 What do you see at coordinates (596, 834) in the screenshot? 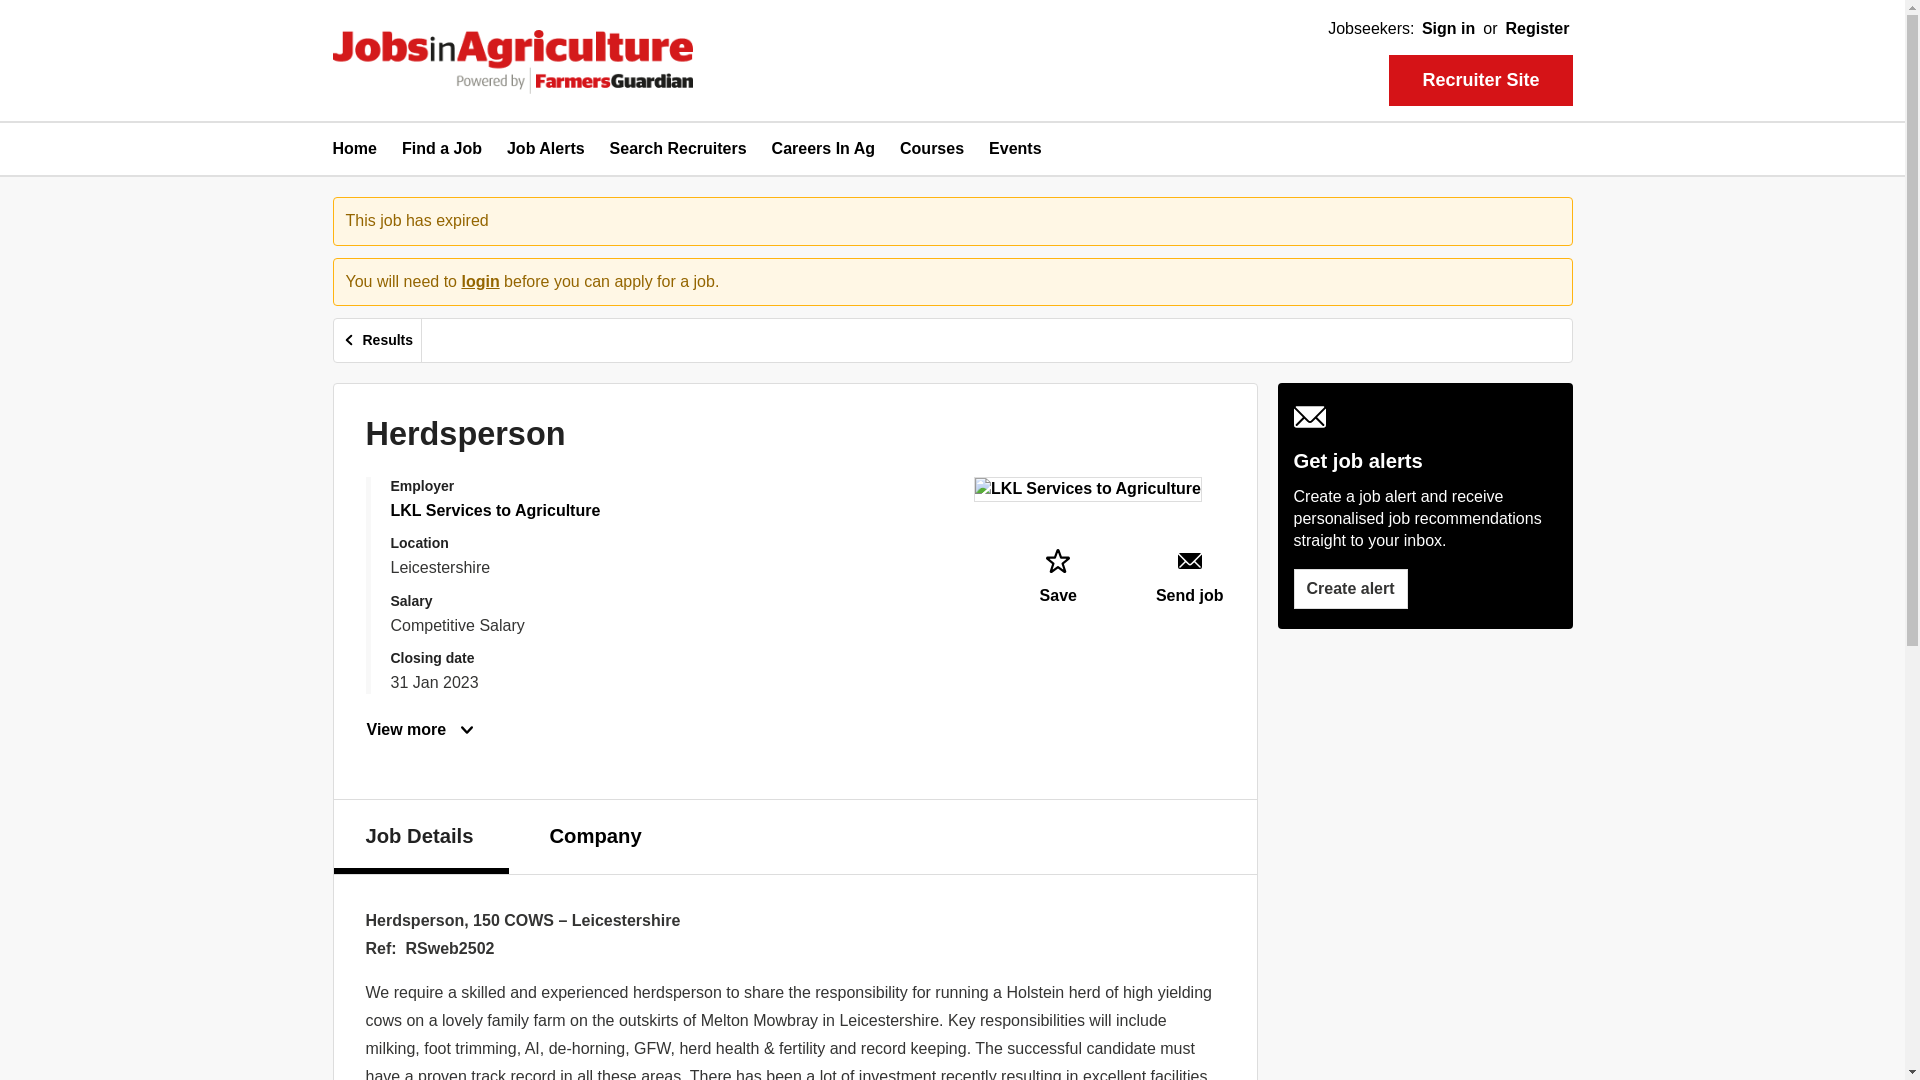
I see `Company` at bounding box center [596, 834].